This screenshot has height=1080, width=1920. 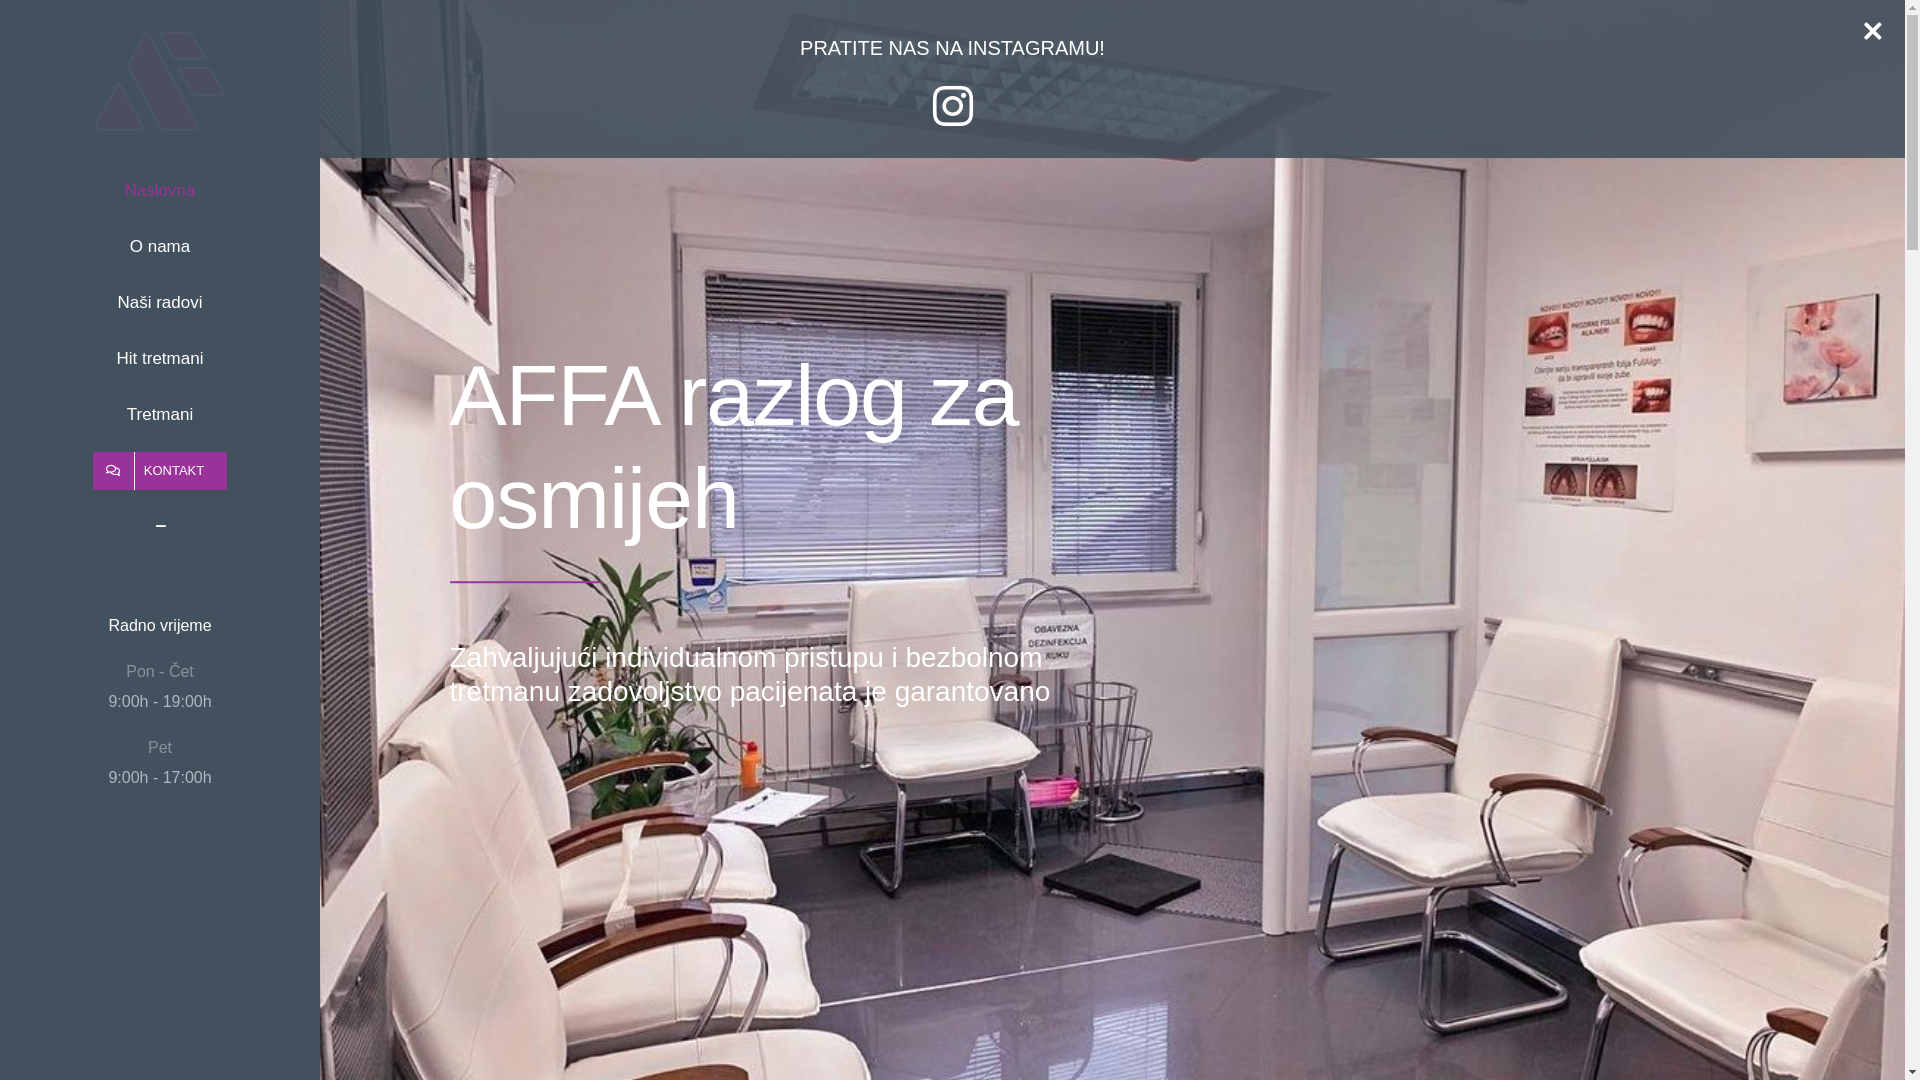 I want to click on Close Sliding Bar Area, so click(x=1868, y=20).